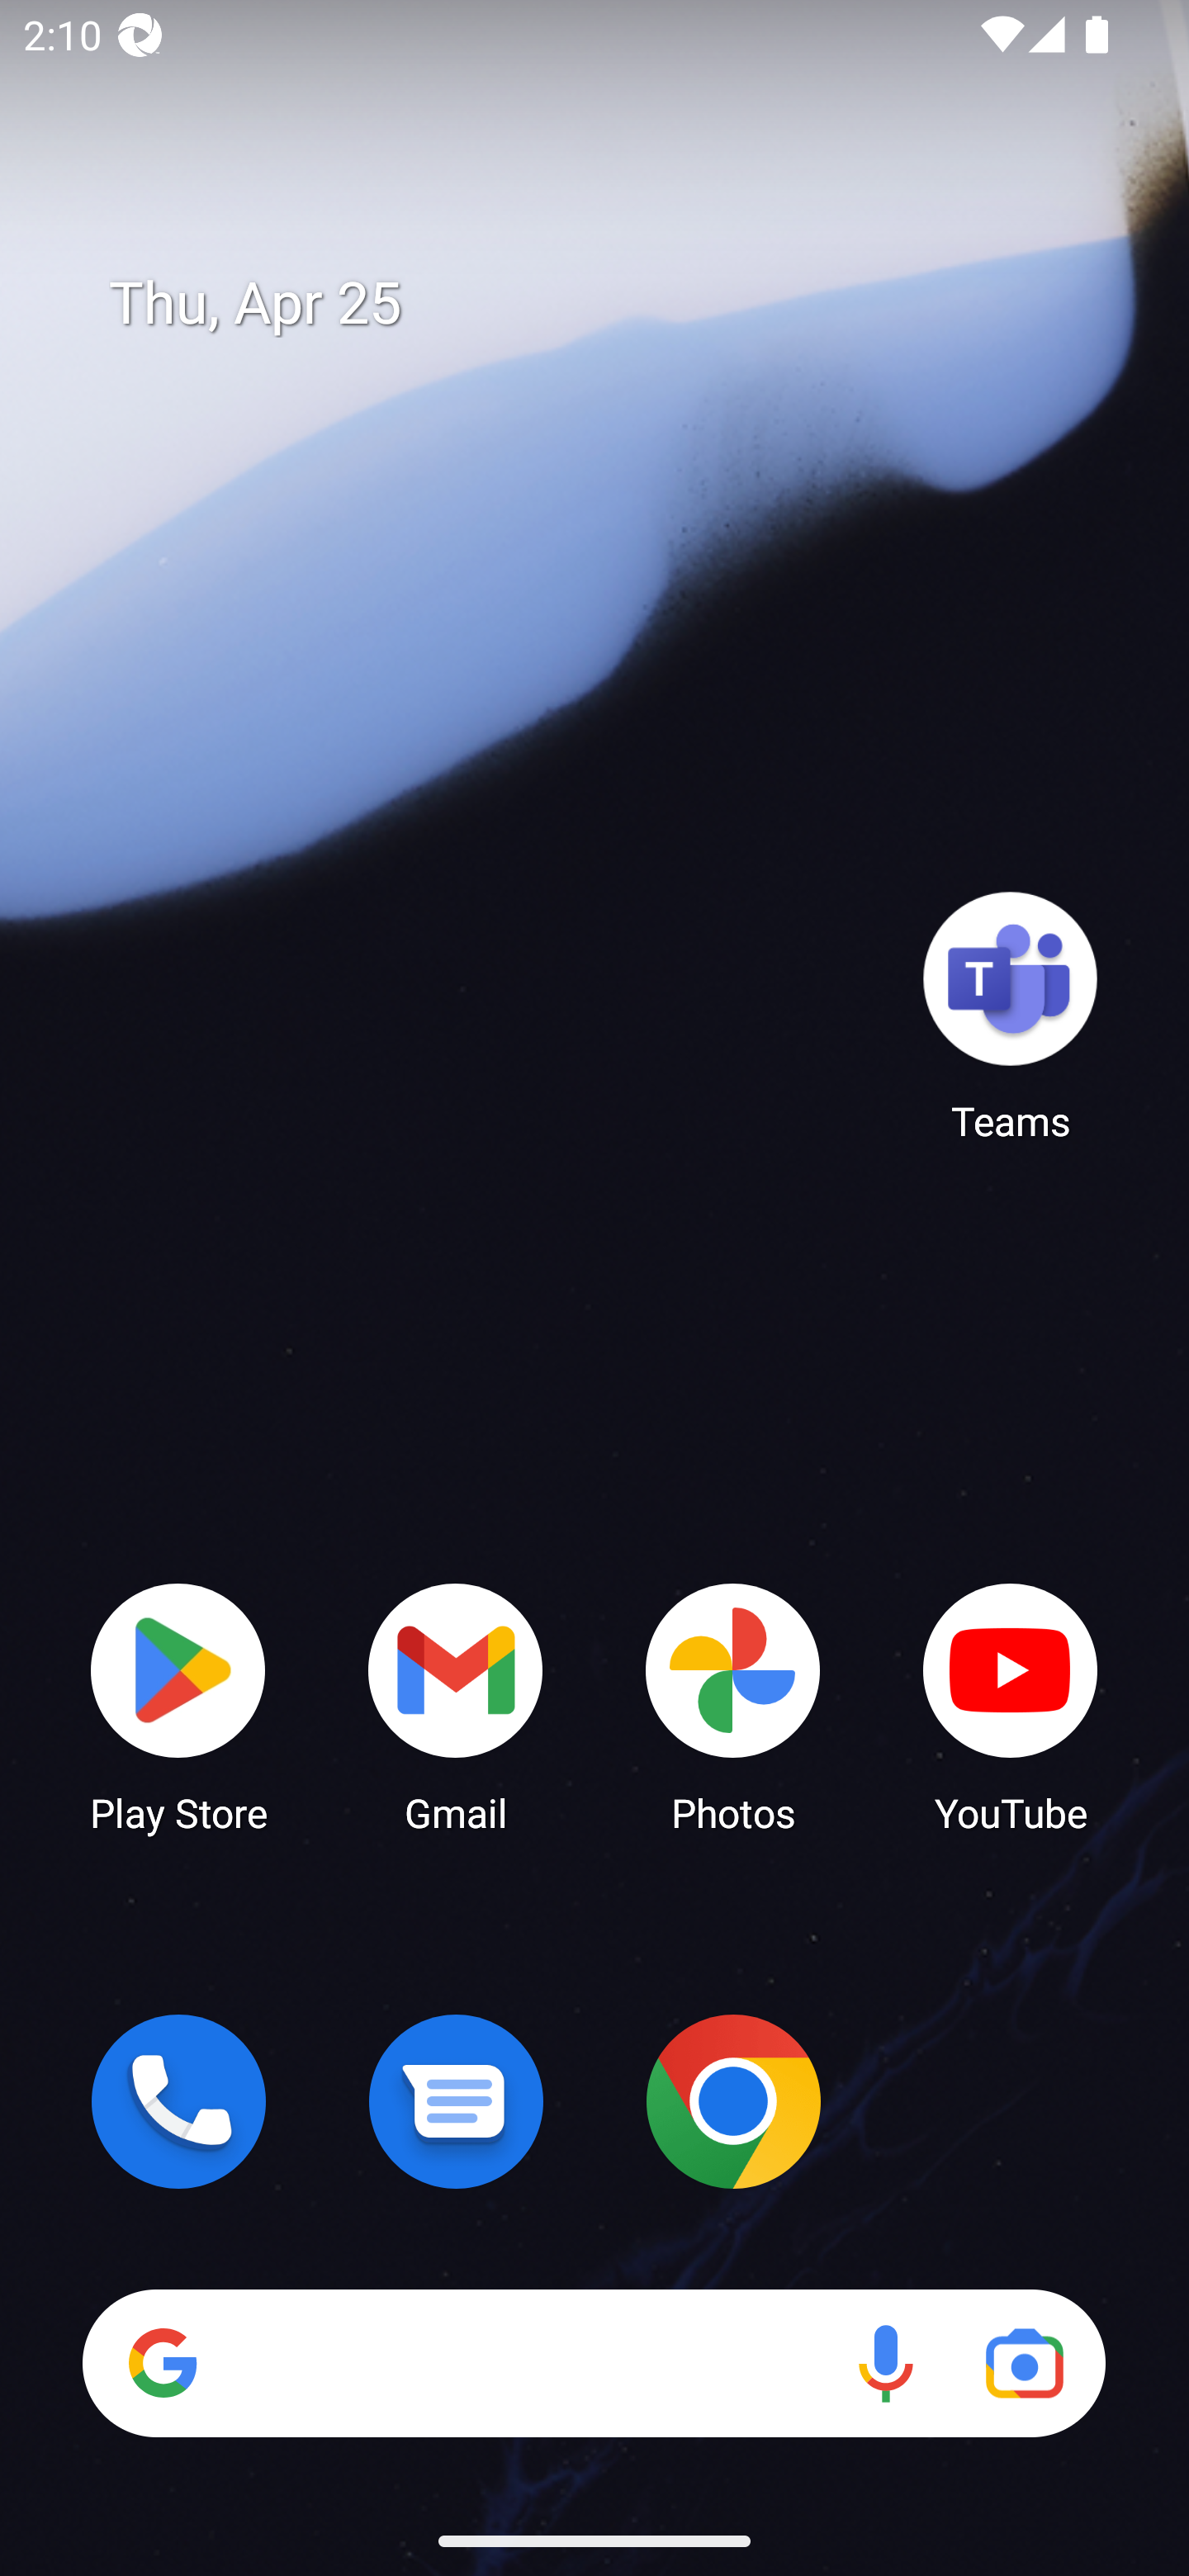 The height and width of the screenshot is (2576, 1189). Describe the element at coordinates (1011, 1015) in the screenshot. I see `Teams` at that location.